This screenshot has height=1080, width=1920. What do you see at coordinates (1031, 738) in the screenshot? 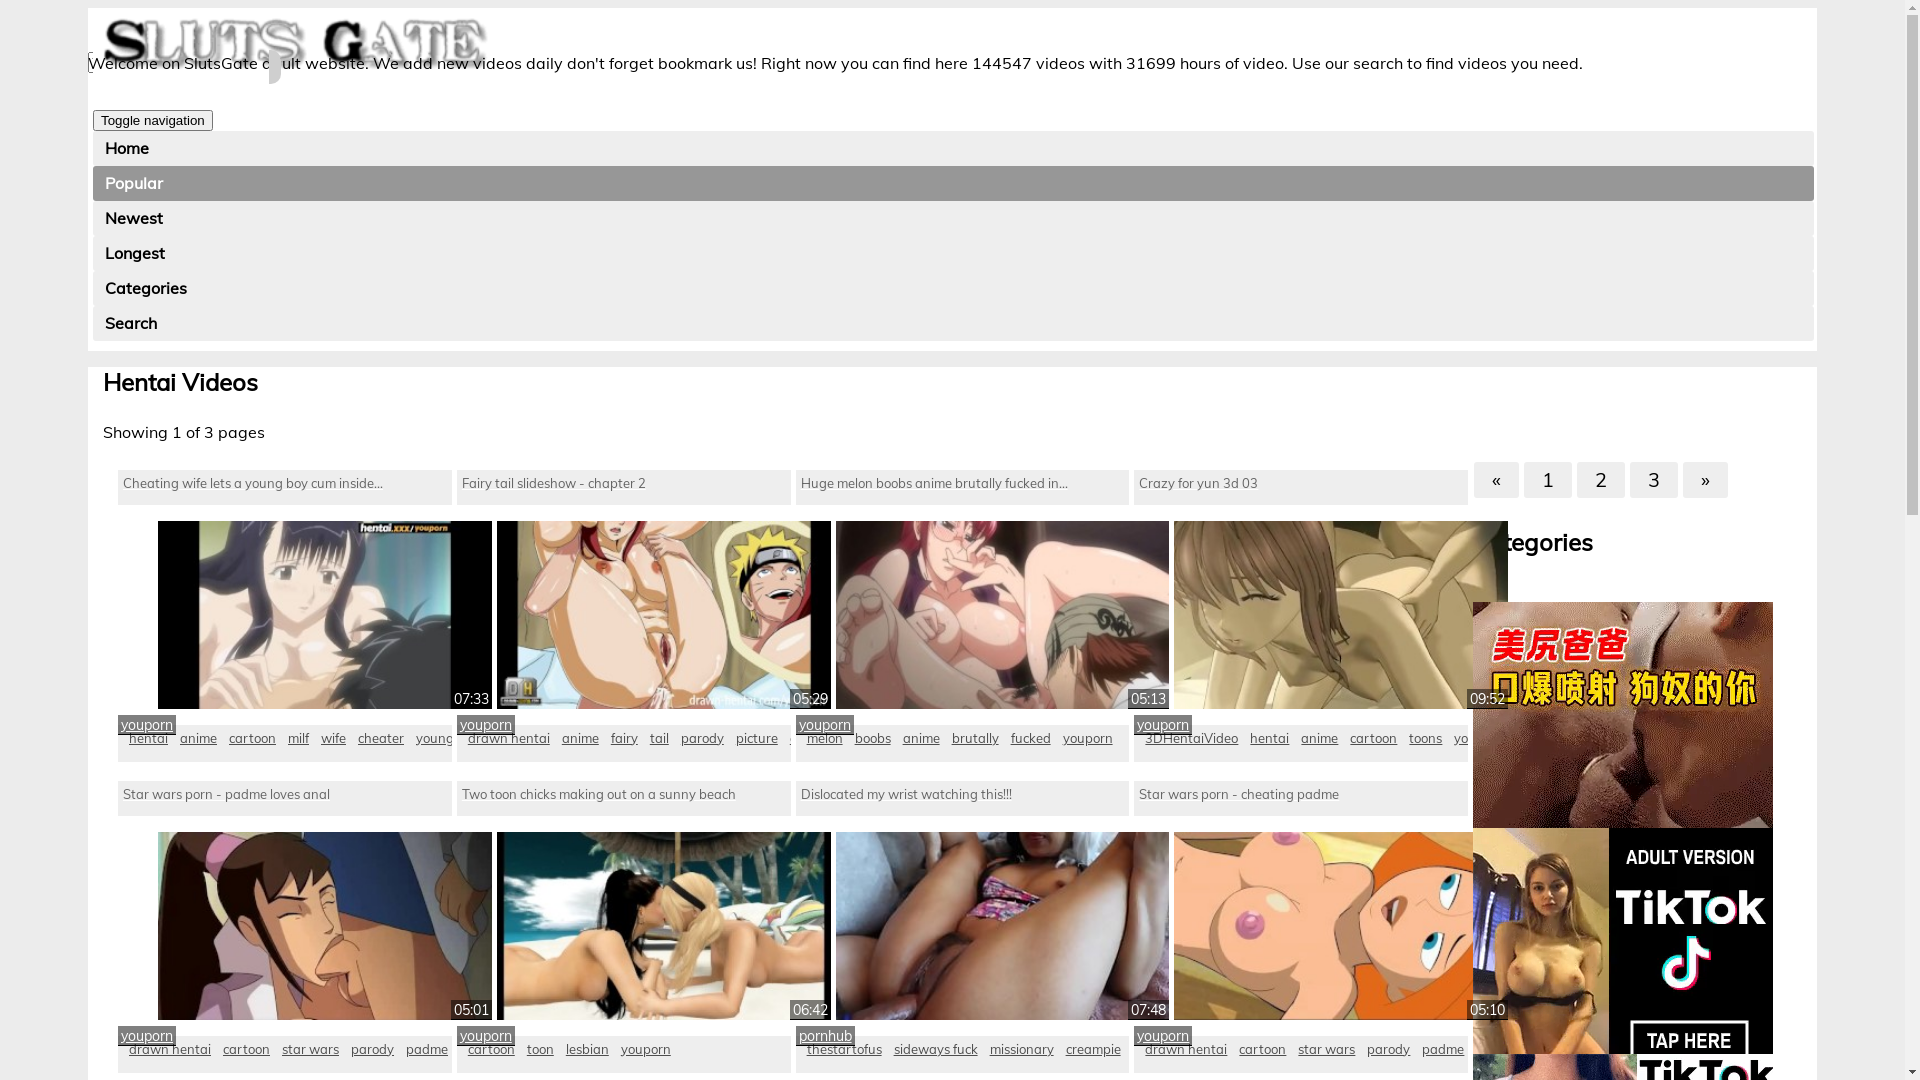
I see `fucked` at bounding box center [1031, 738].